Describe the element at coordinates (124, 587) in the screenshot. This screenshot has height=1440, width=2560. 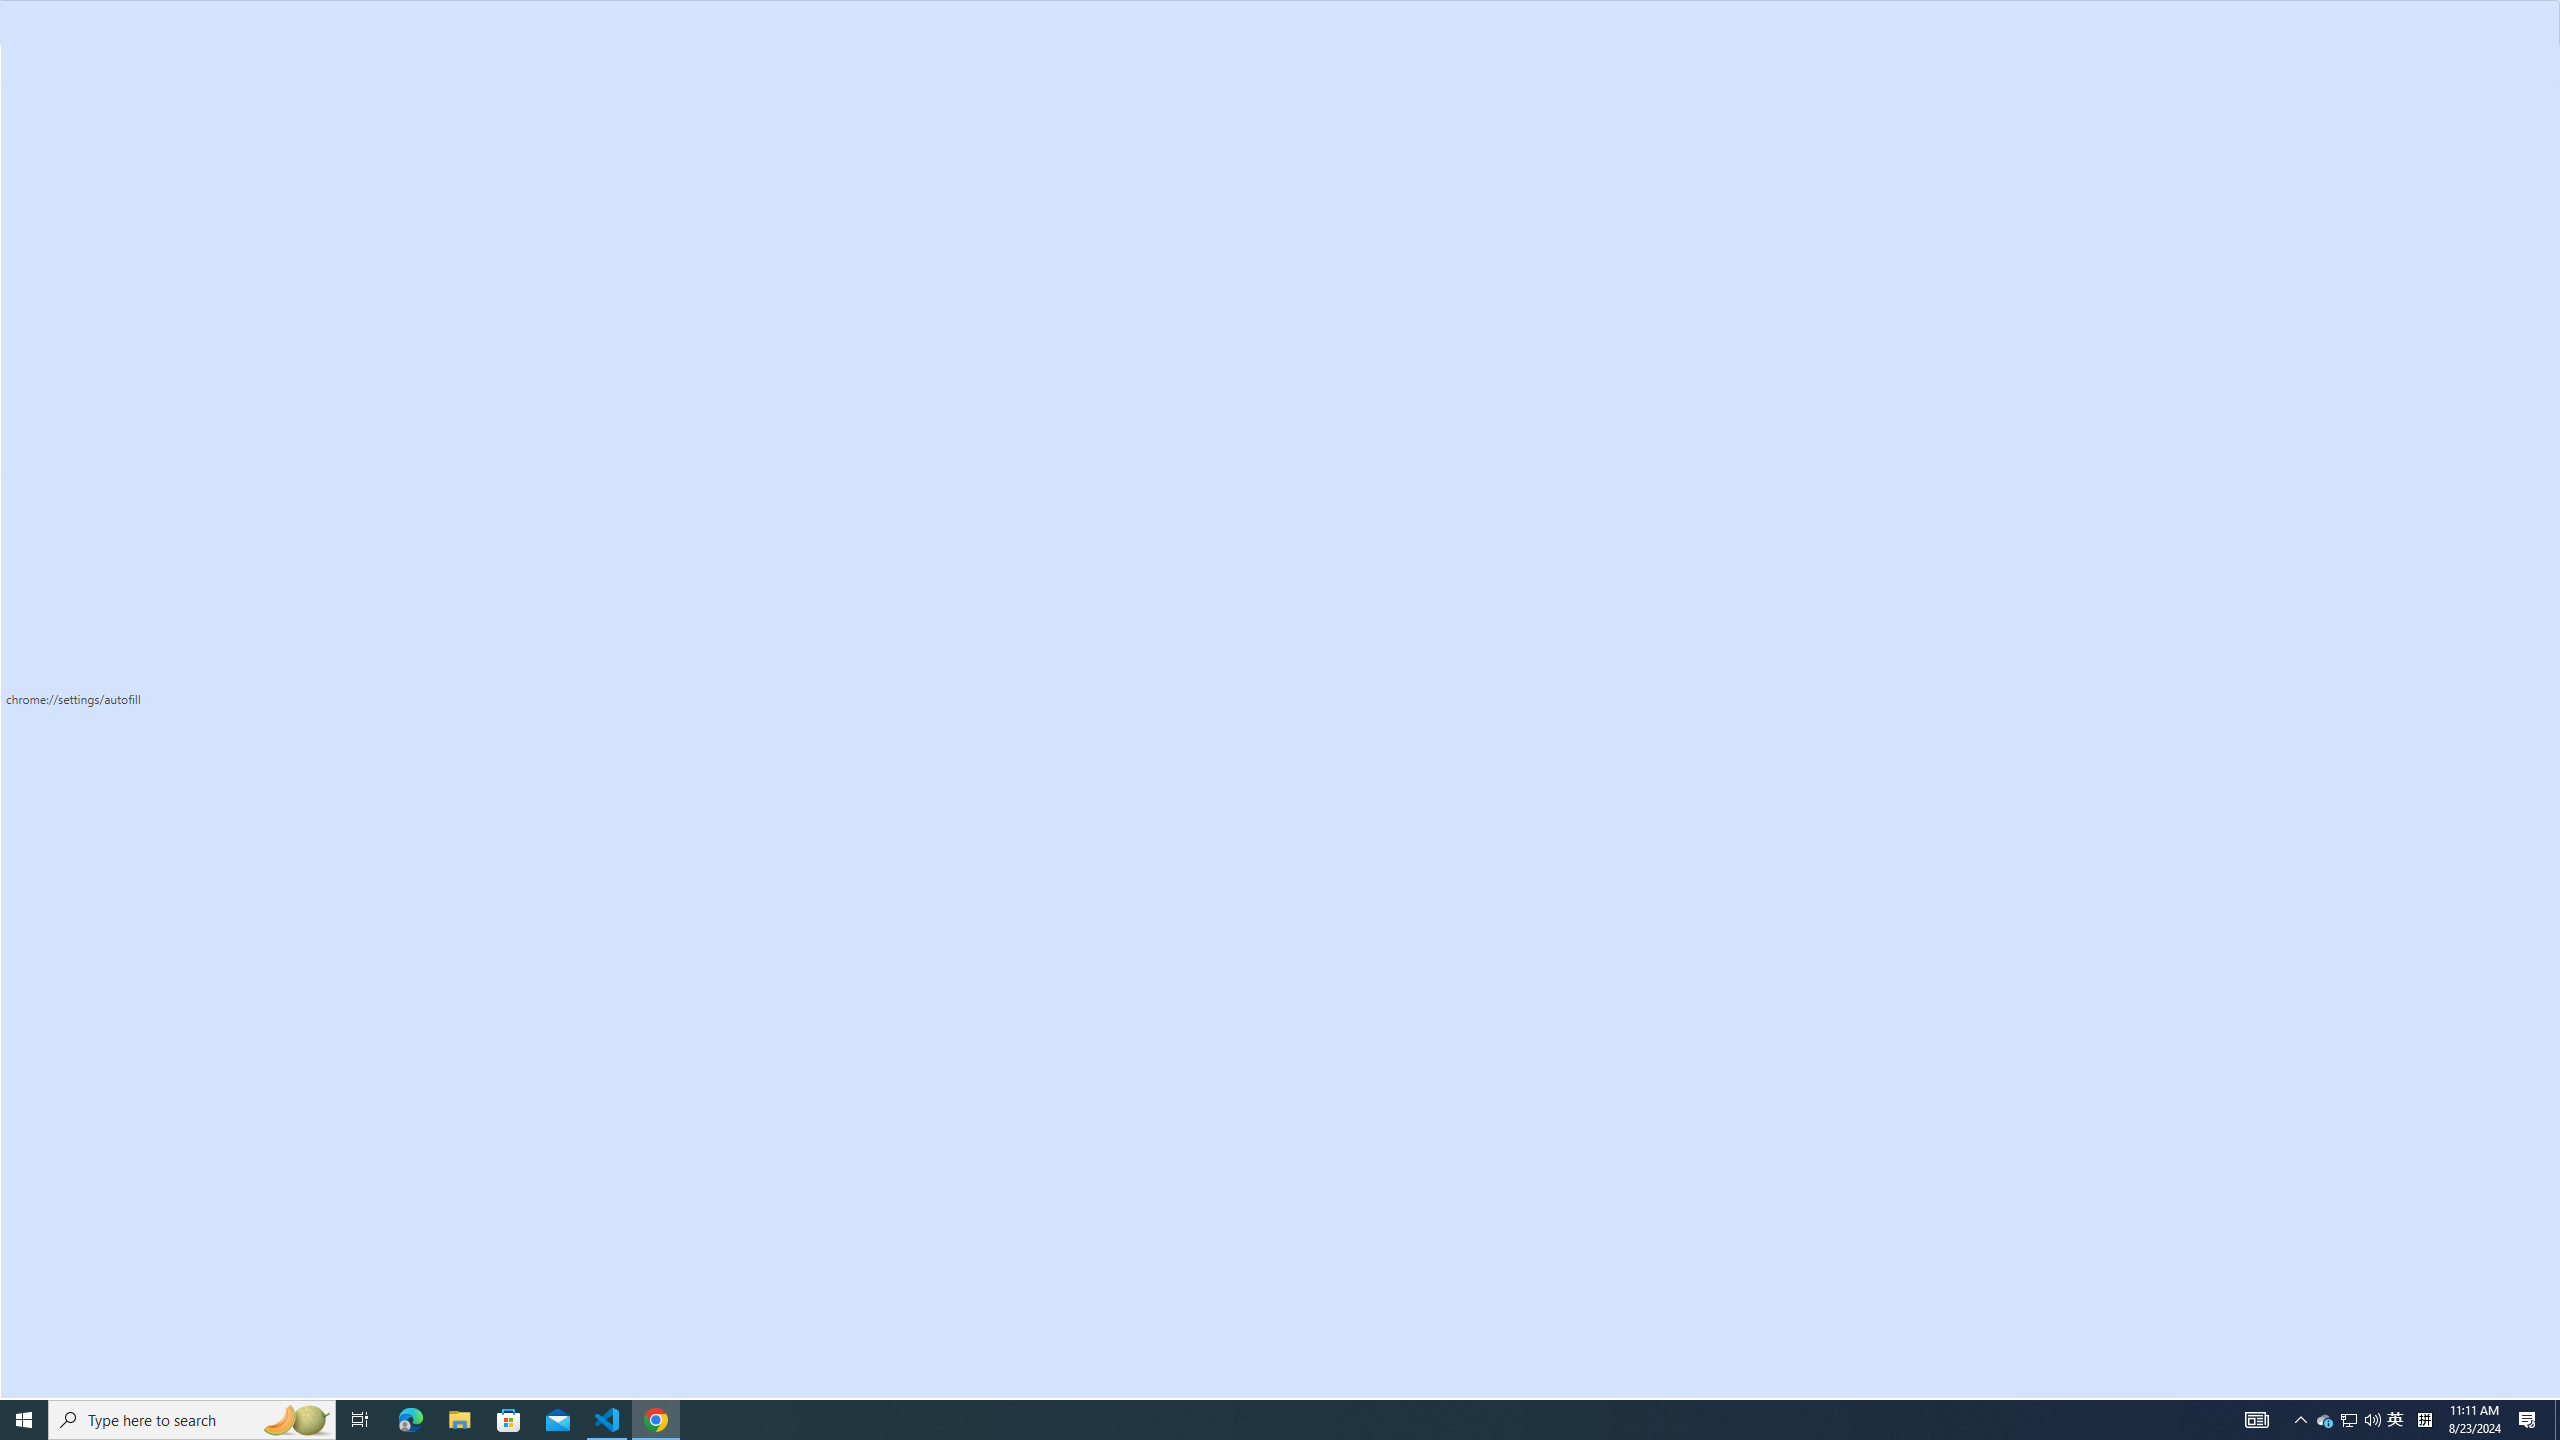
I see `Accessibility` at that location.